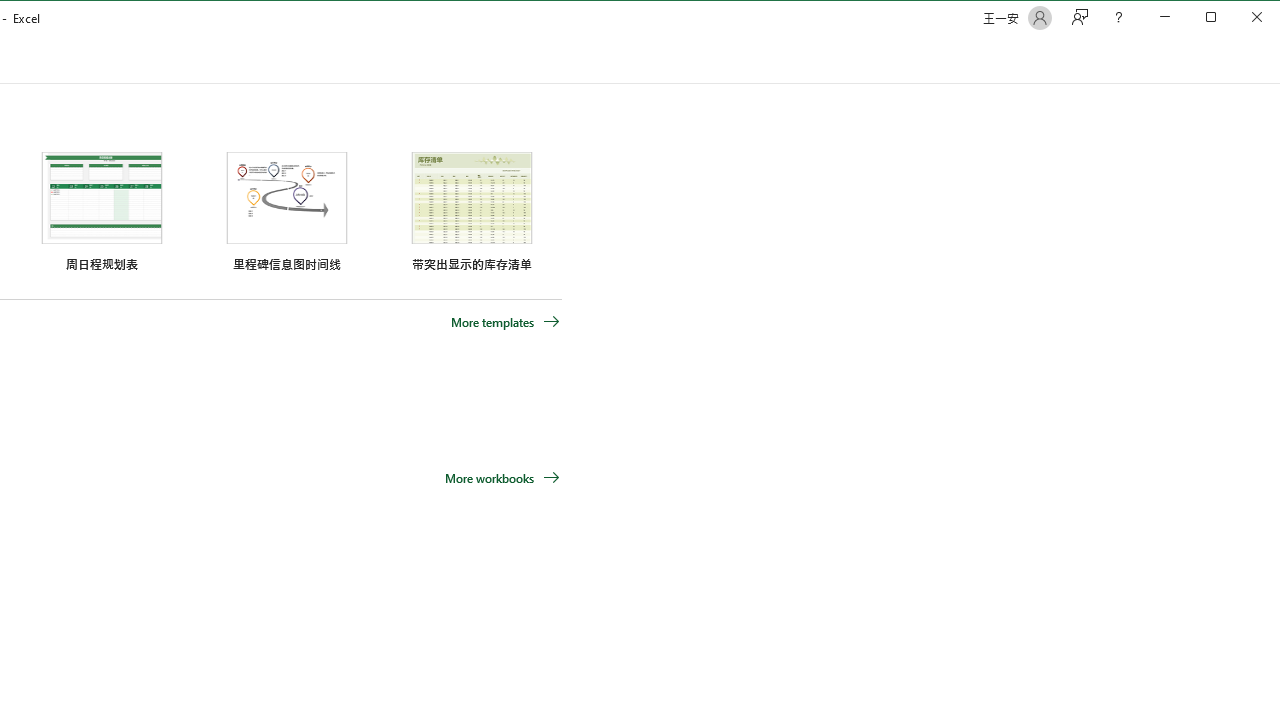 Image resolution: width=1280 pixels, height=720 pixels. What do you see at coordinates (505, 321) in the screenshot?
I see `More templates` at bounding box center [505, 321].